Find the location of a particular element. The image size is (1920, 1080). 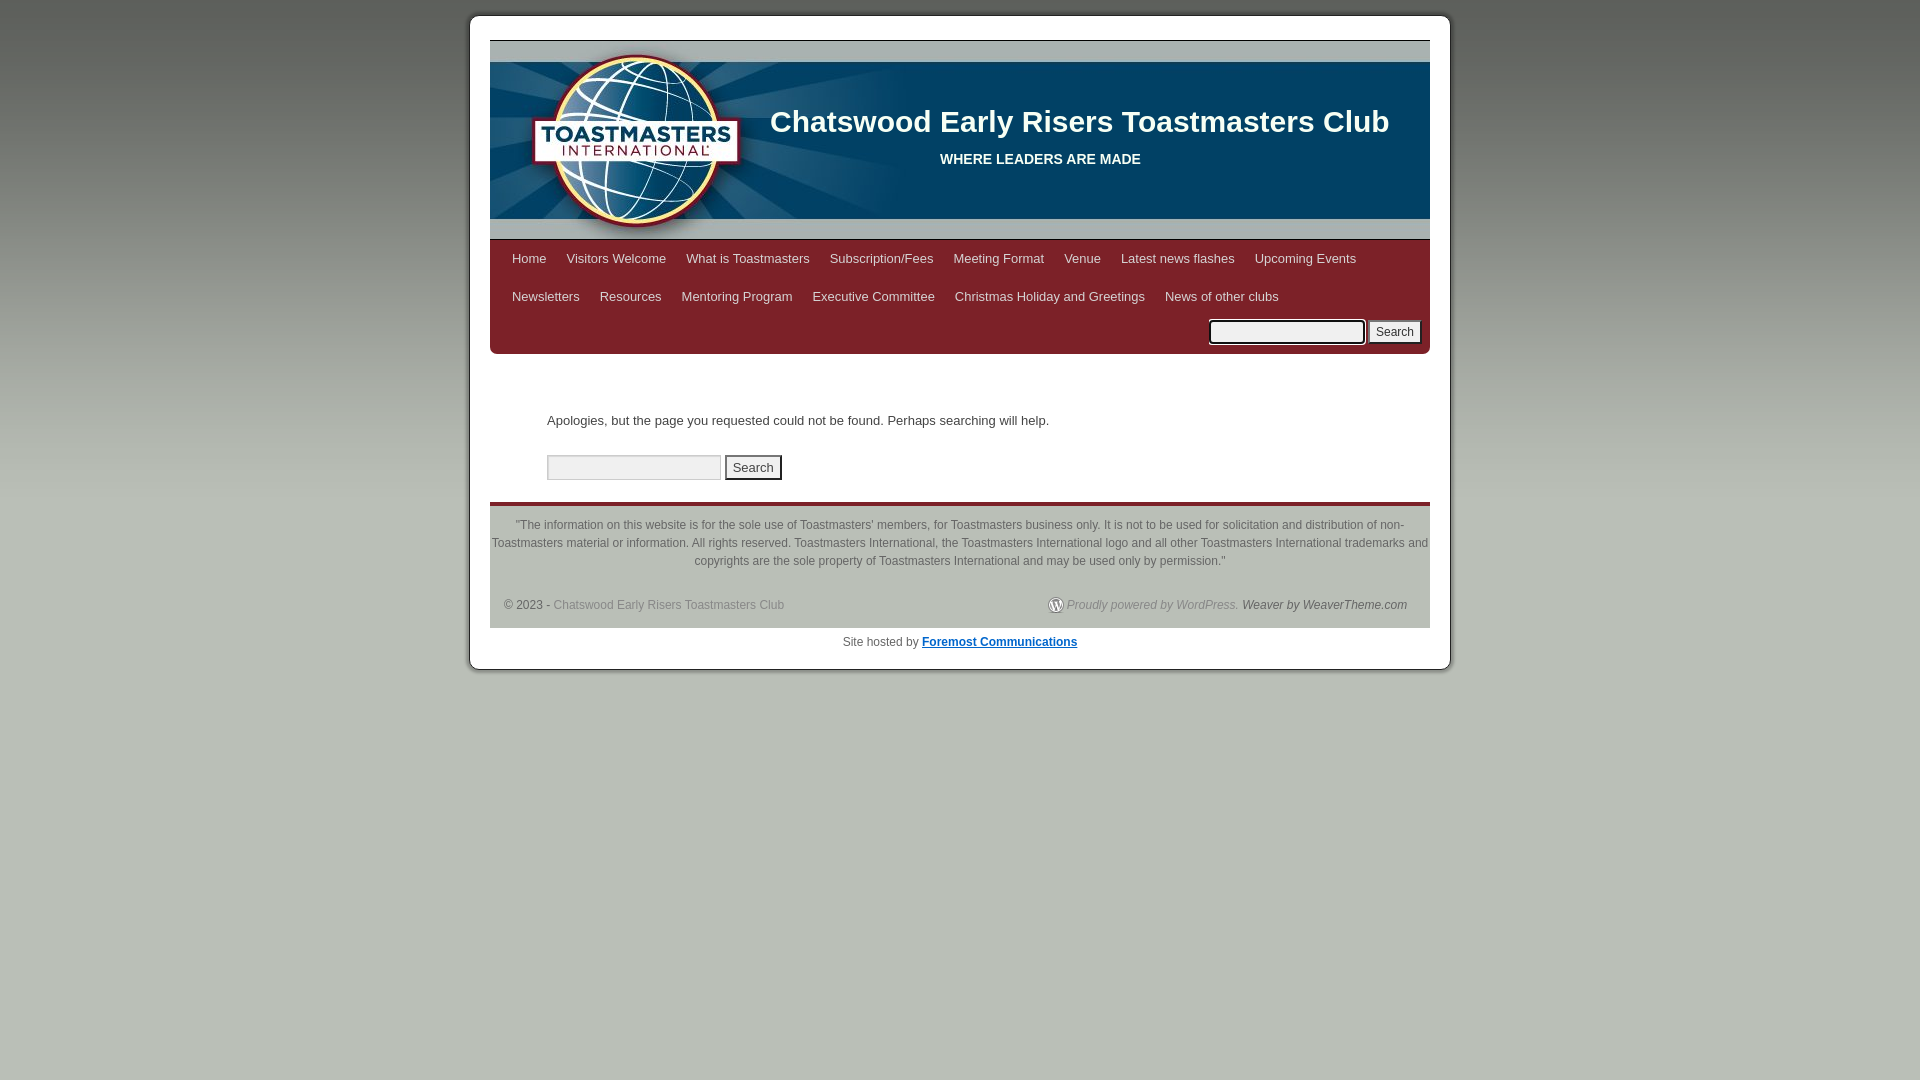

News of other clubs is located at coordinates (1222, 297).